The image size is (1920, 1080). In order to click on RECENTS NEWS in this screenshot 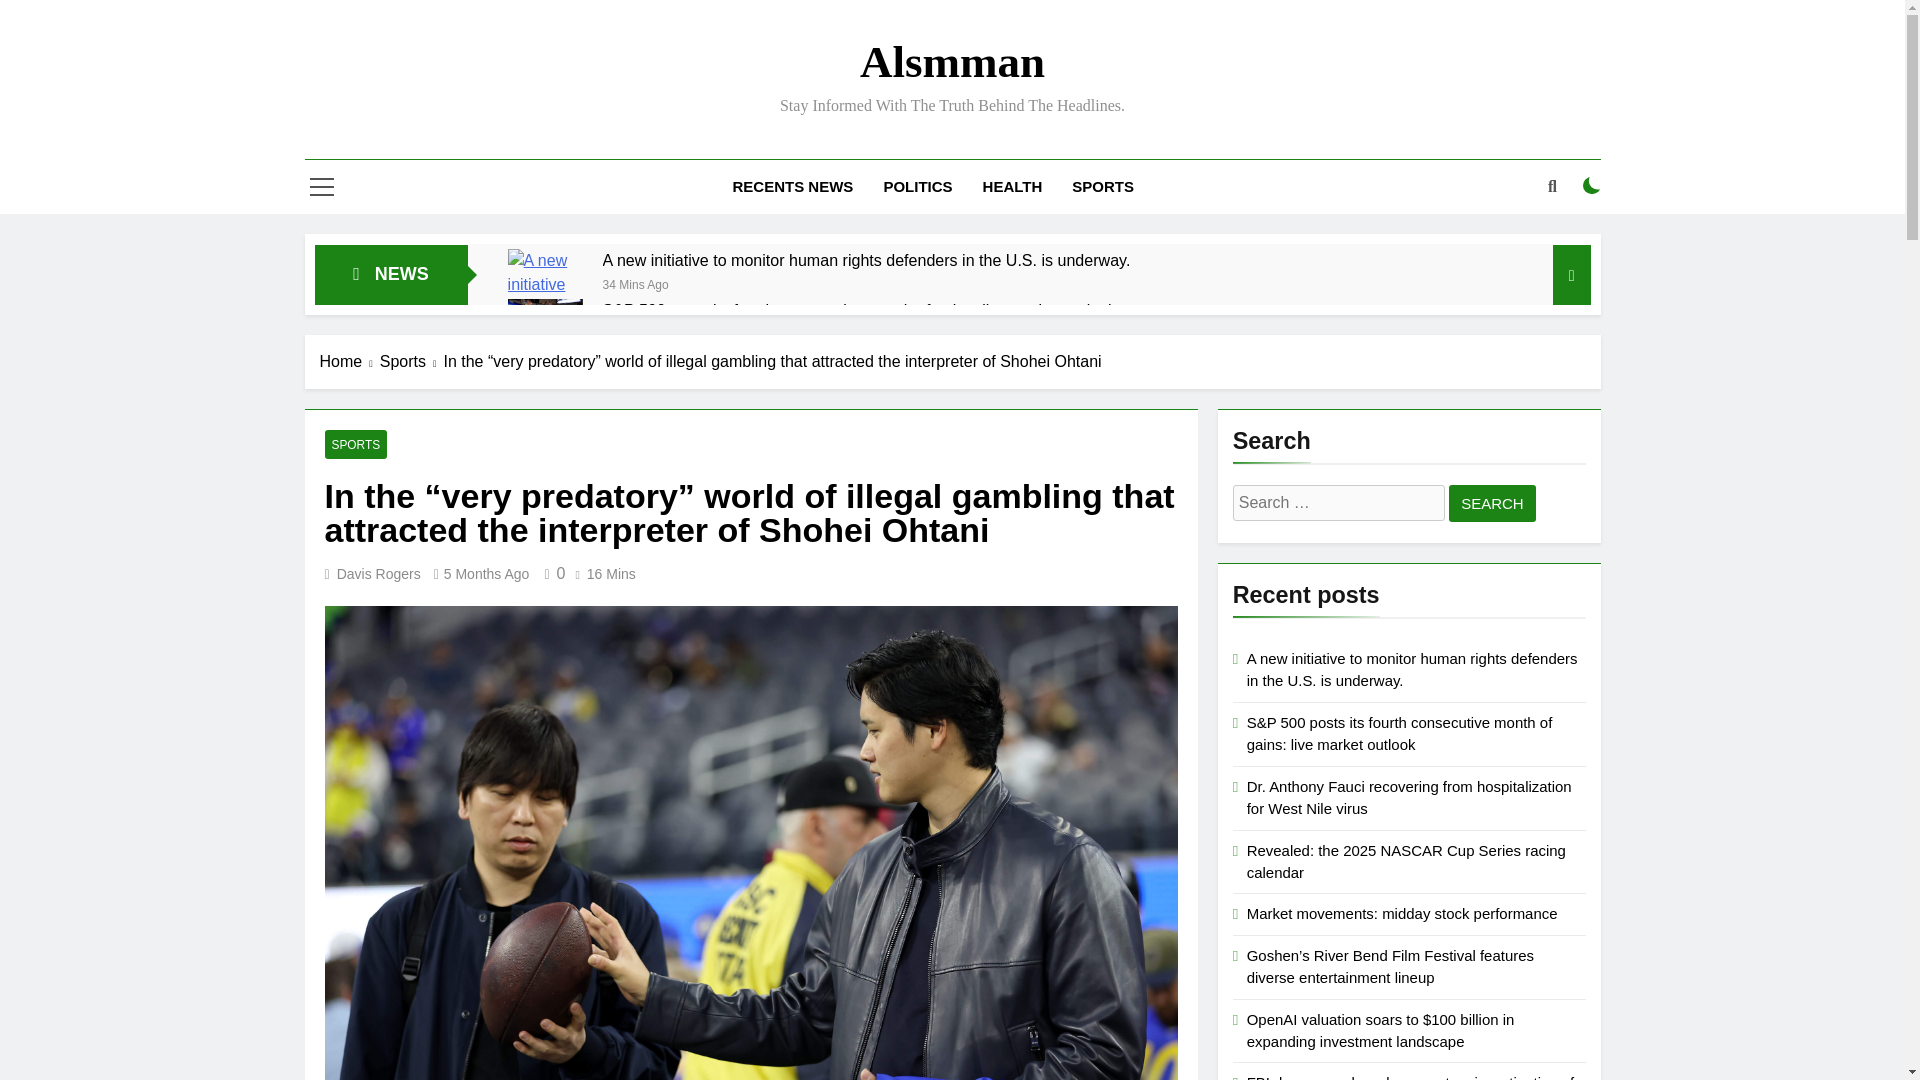, I will do `click(794, 186)`.